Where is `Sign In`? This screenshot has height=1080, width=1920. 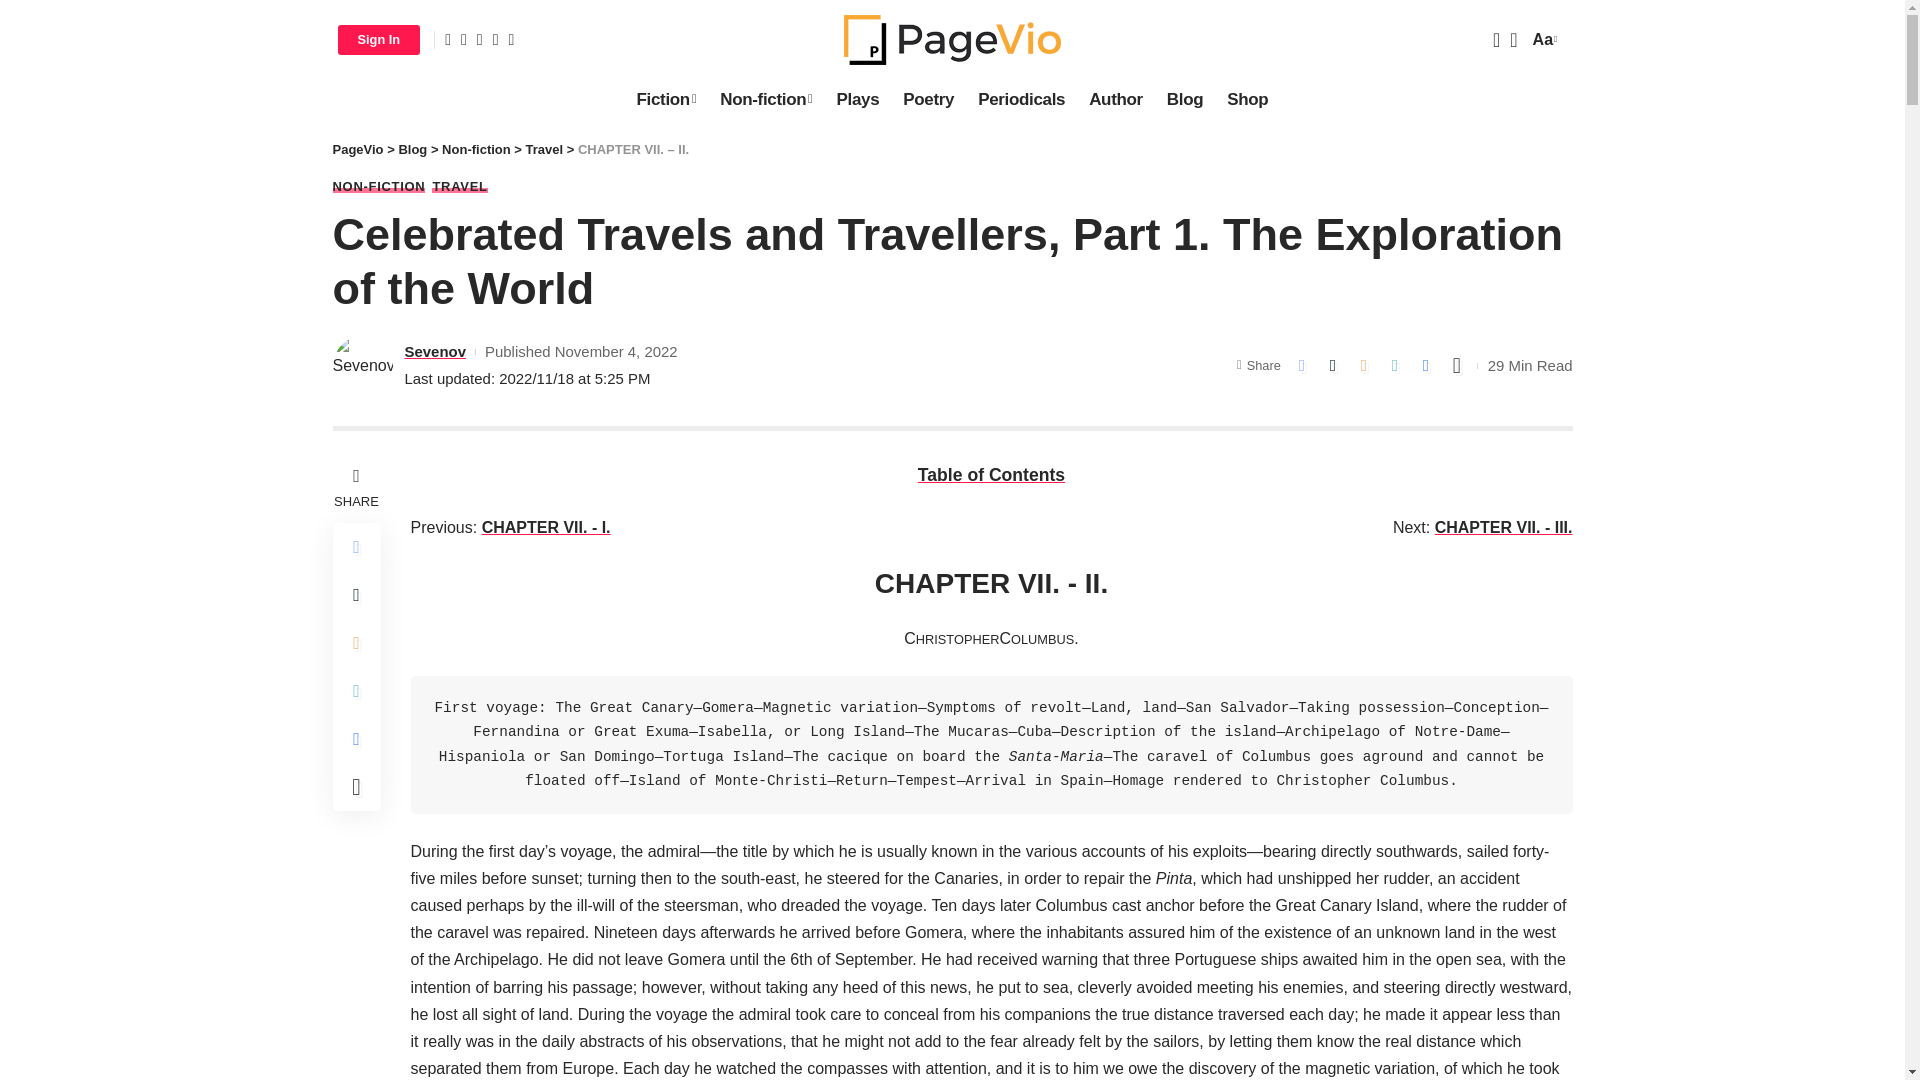
Sign In is located at coordinates (378, 40).